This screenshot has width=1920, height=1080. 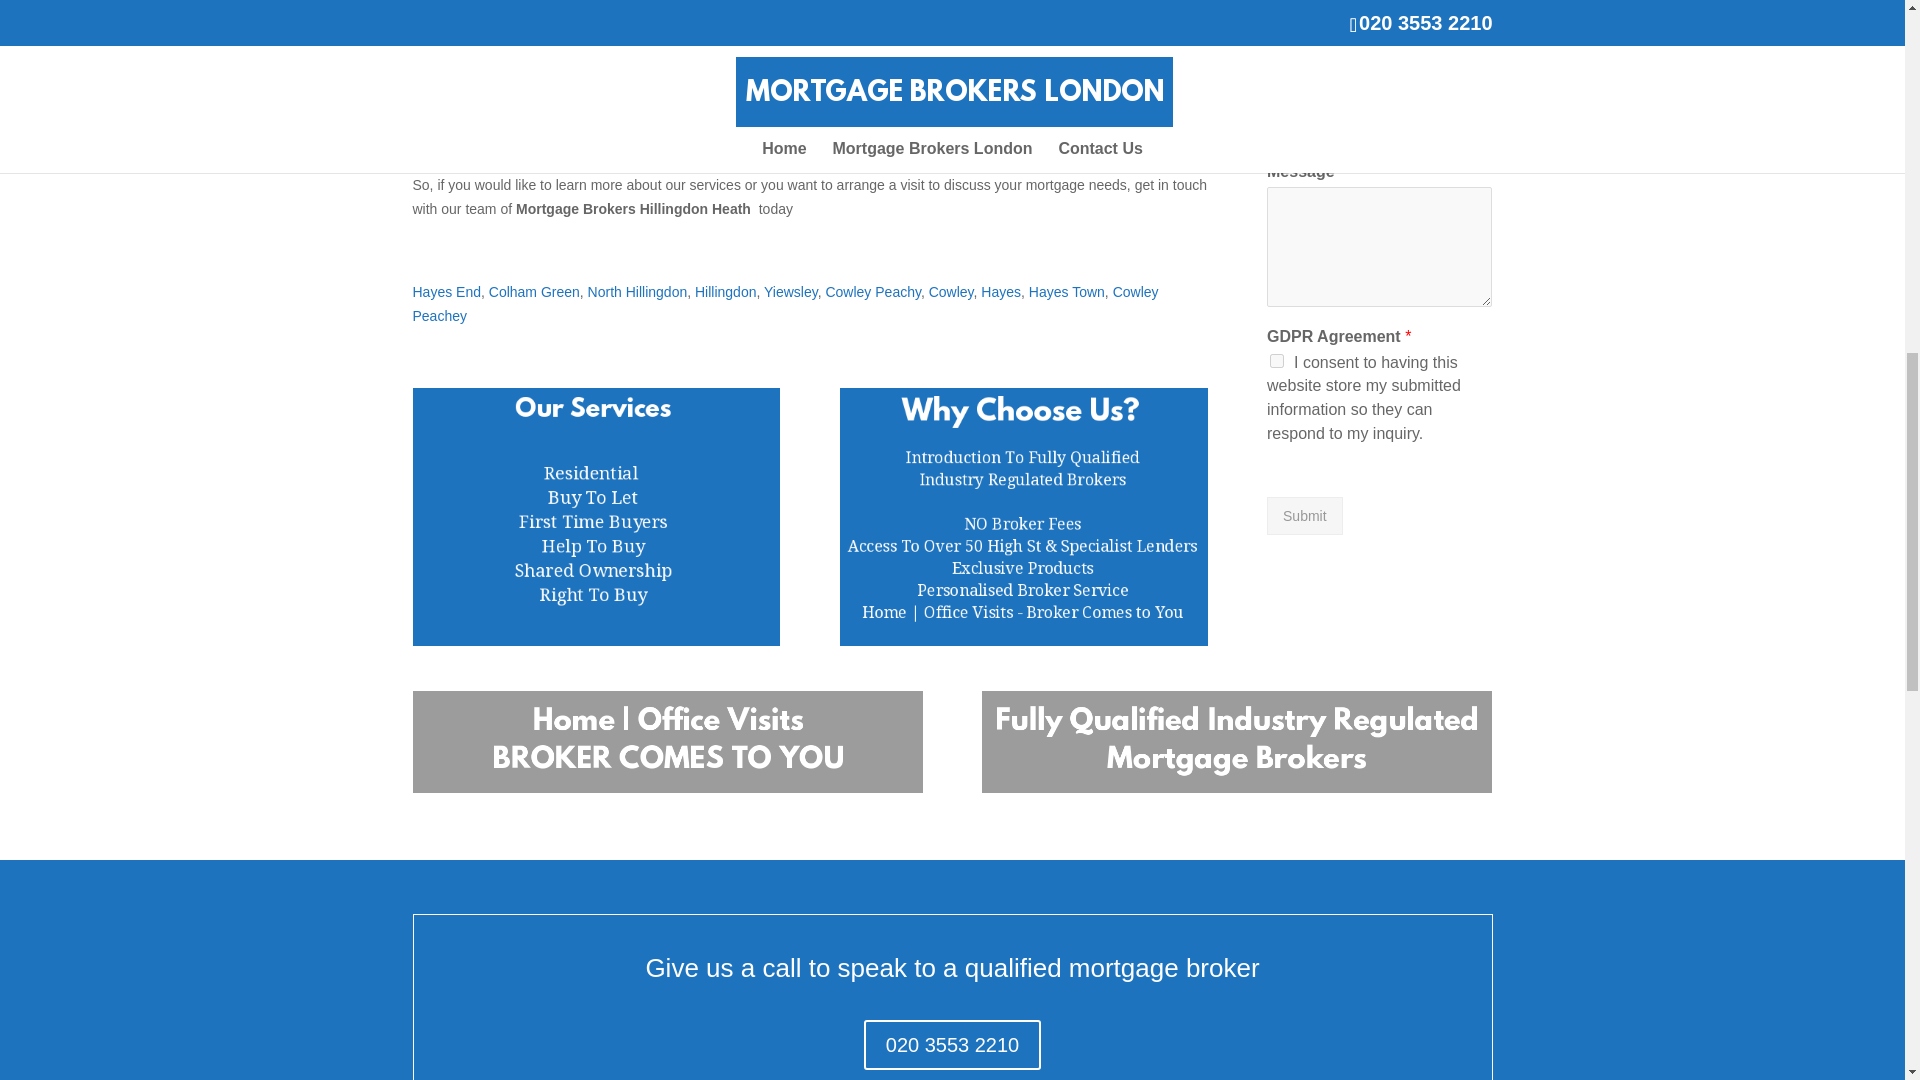 I want to click on North Hillingdon, so click(x=637, y=292).